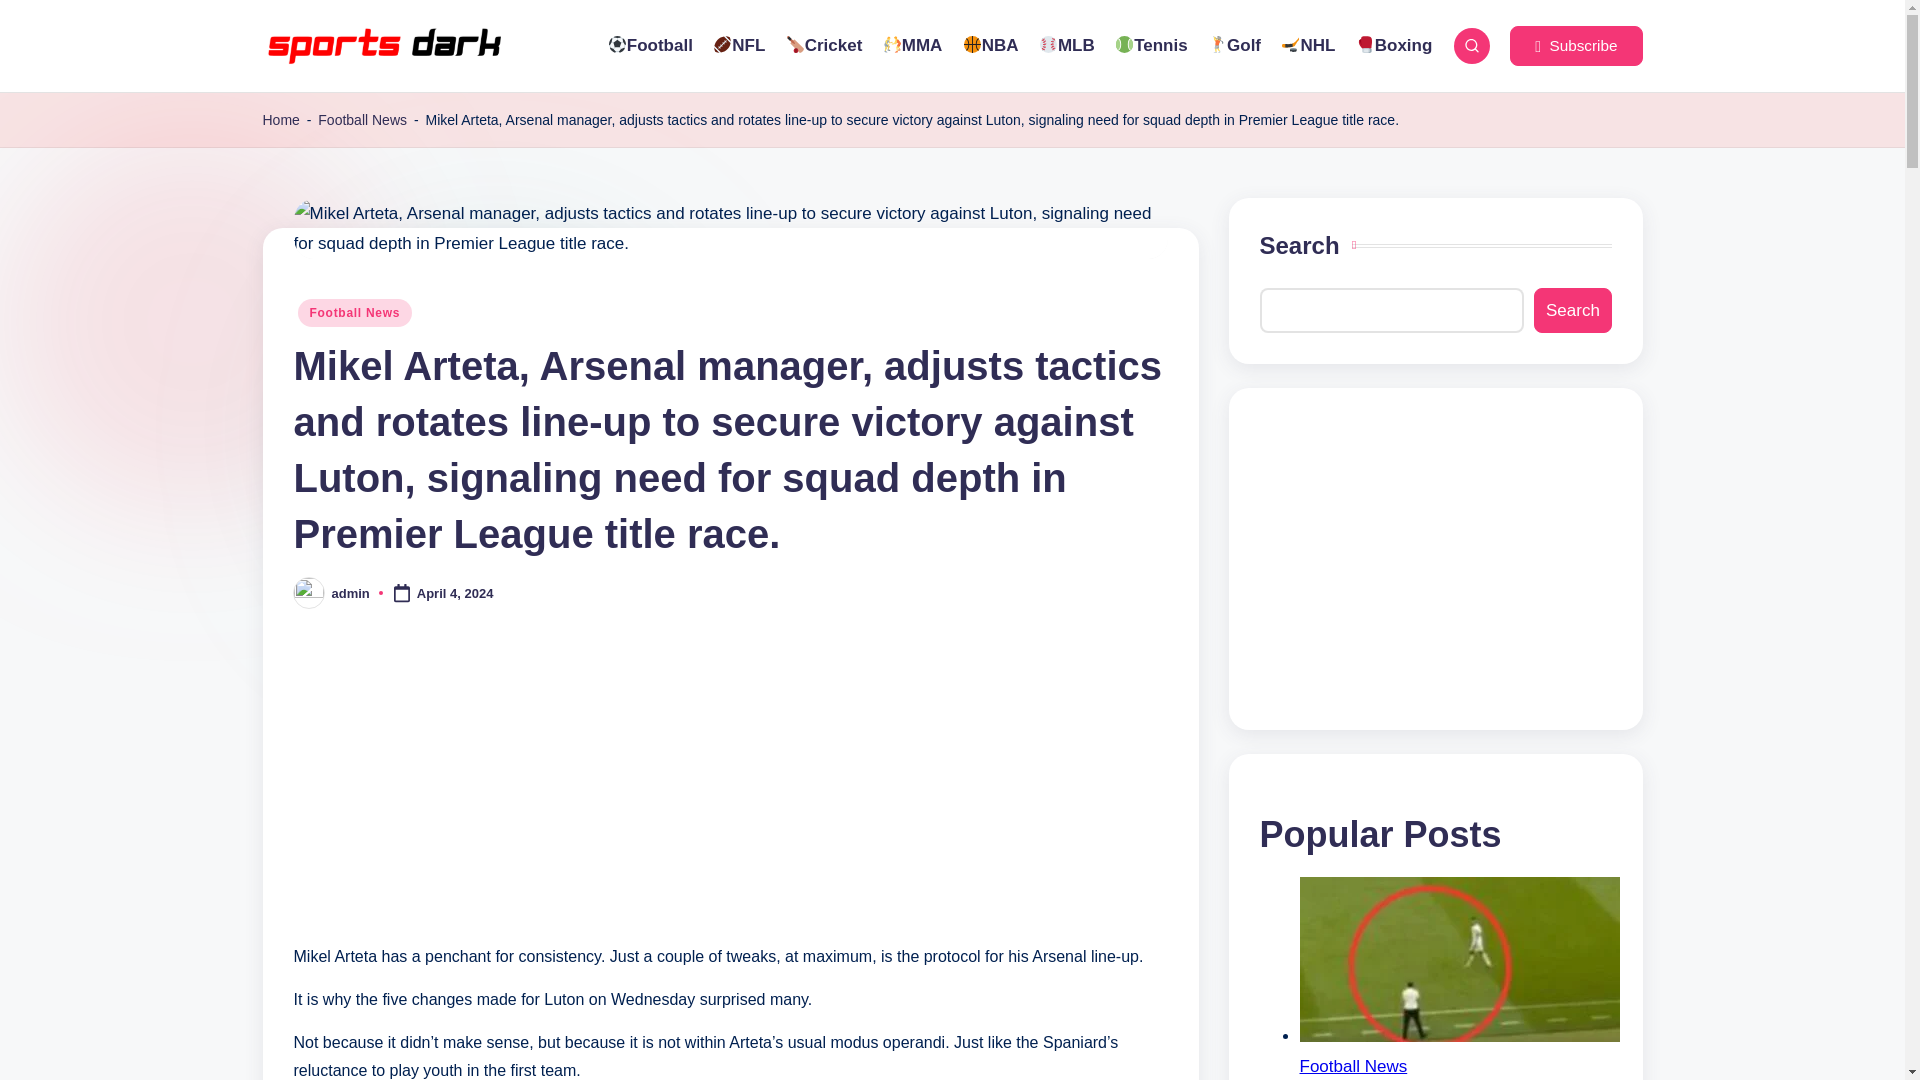 The image size is (1920, 1080). What do you see at coordinates (354, 313) in the screenshot?
I see `Football News` at bounding box center [354, 313].